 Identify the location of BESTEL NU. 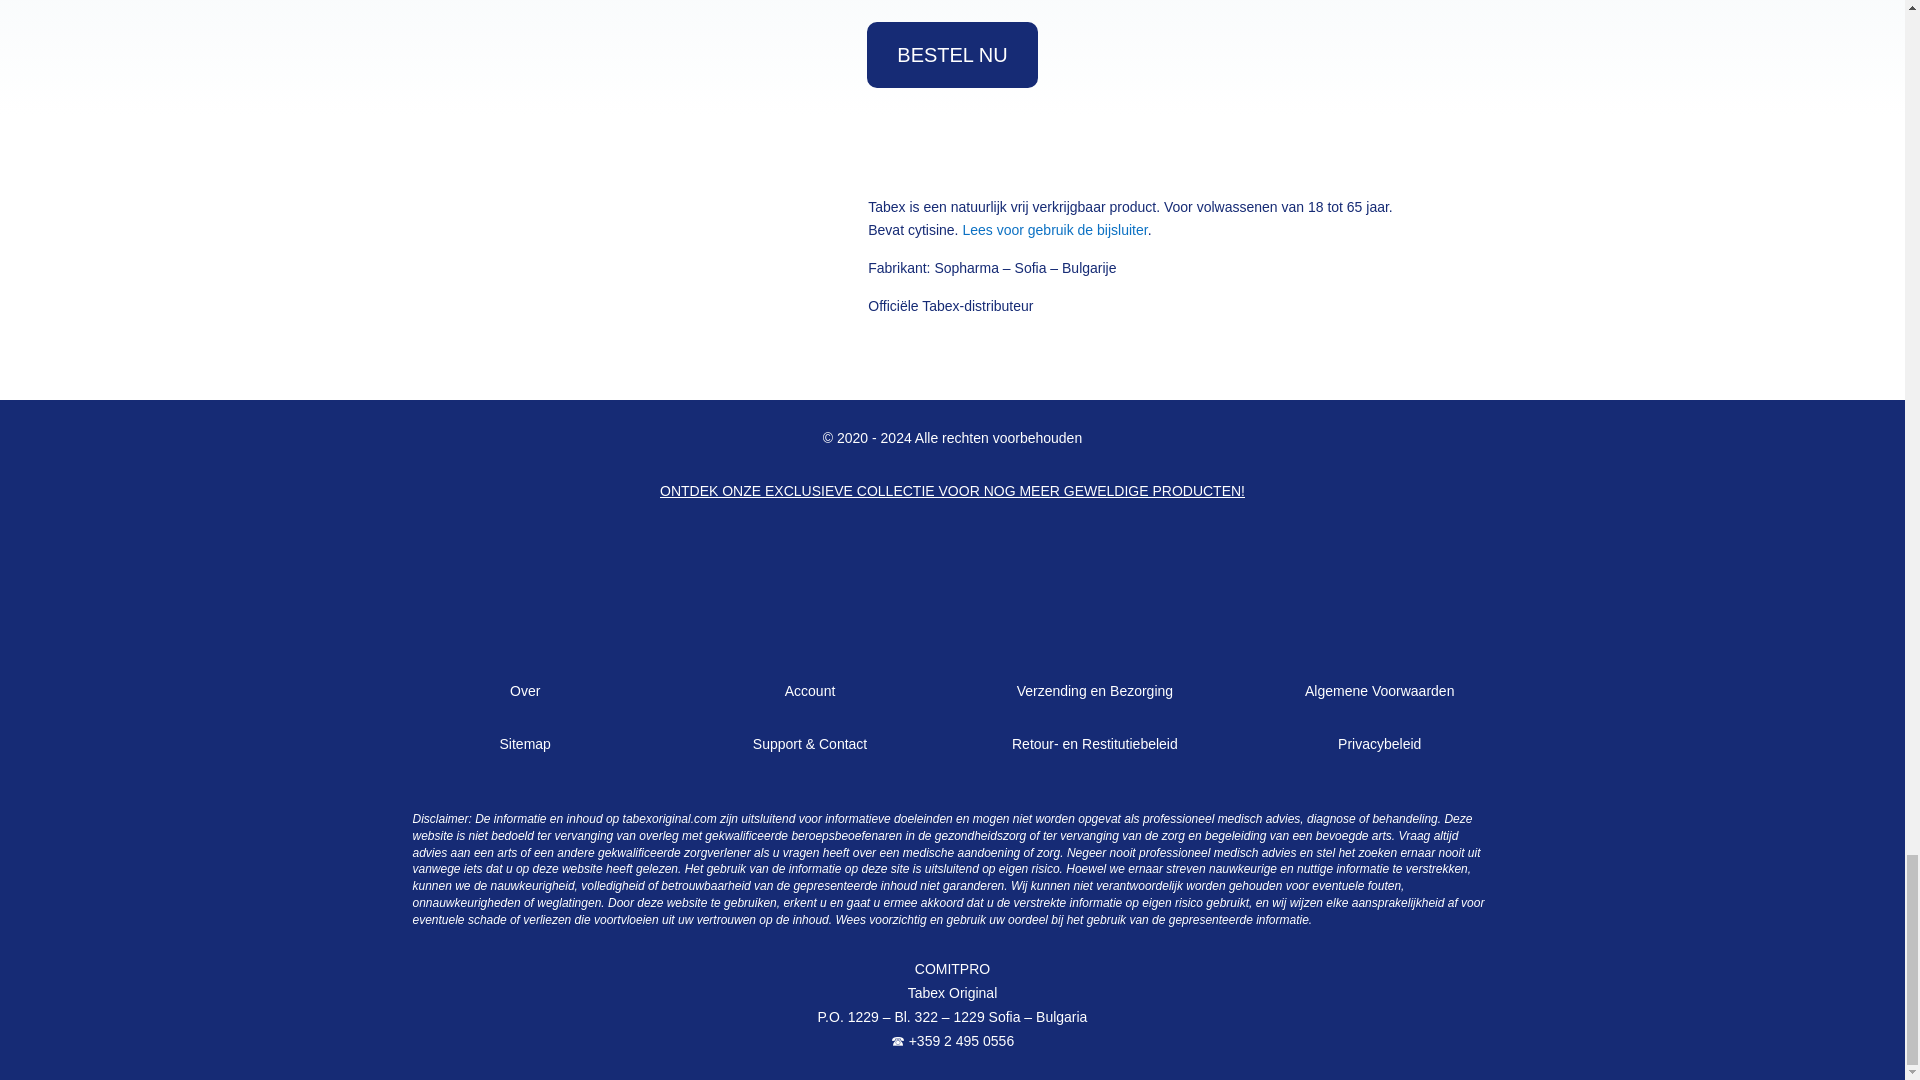
(952, 54).